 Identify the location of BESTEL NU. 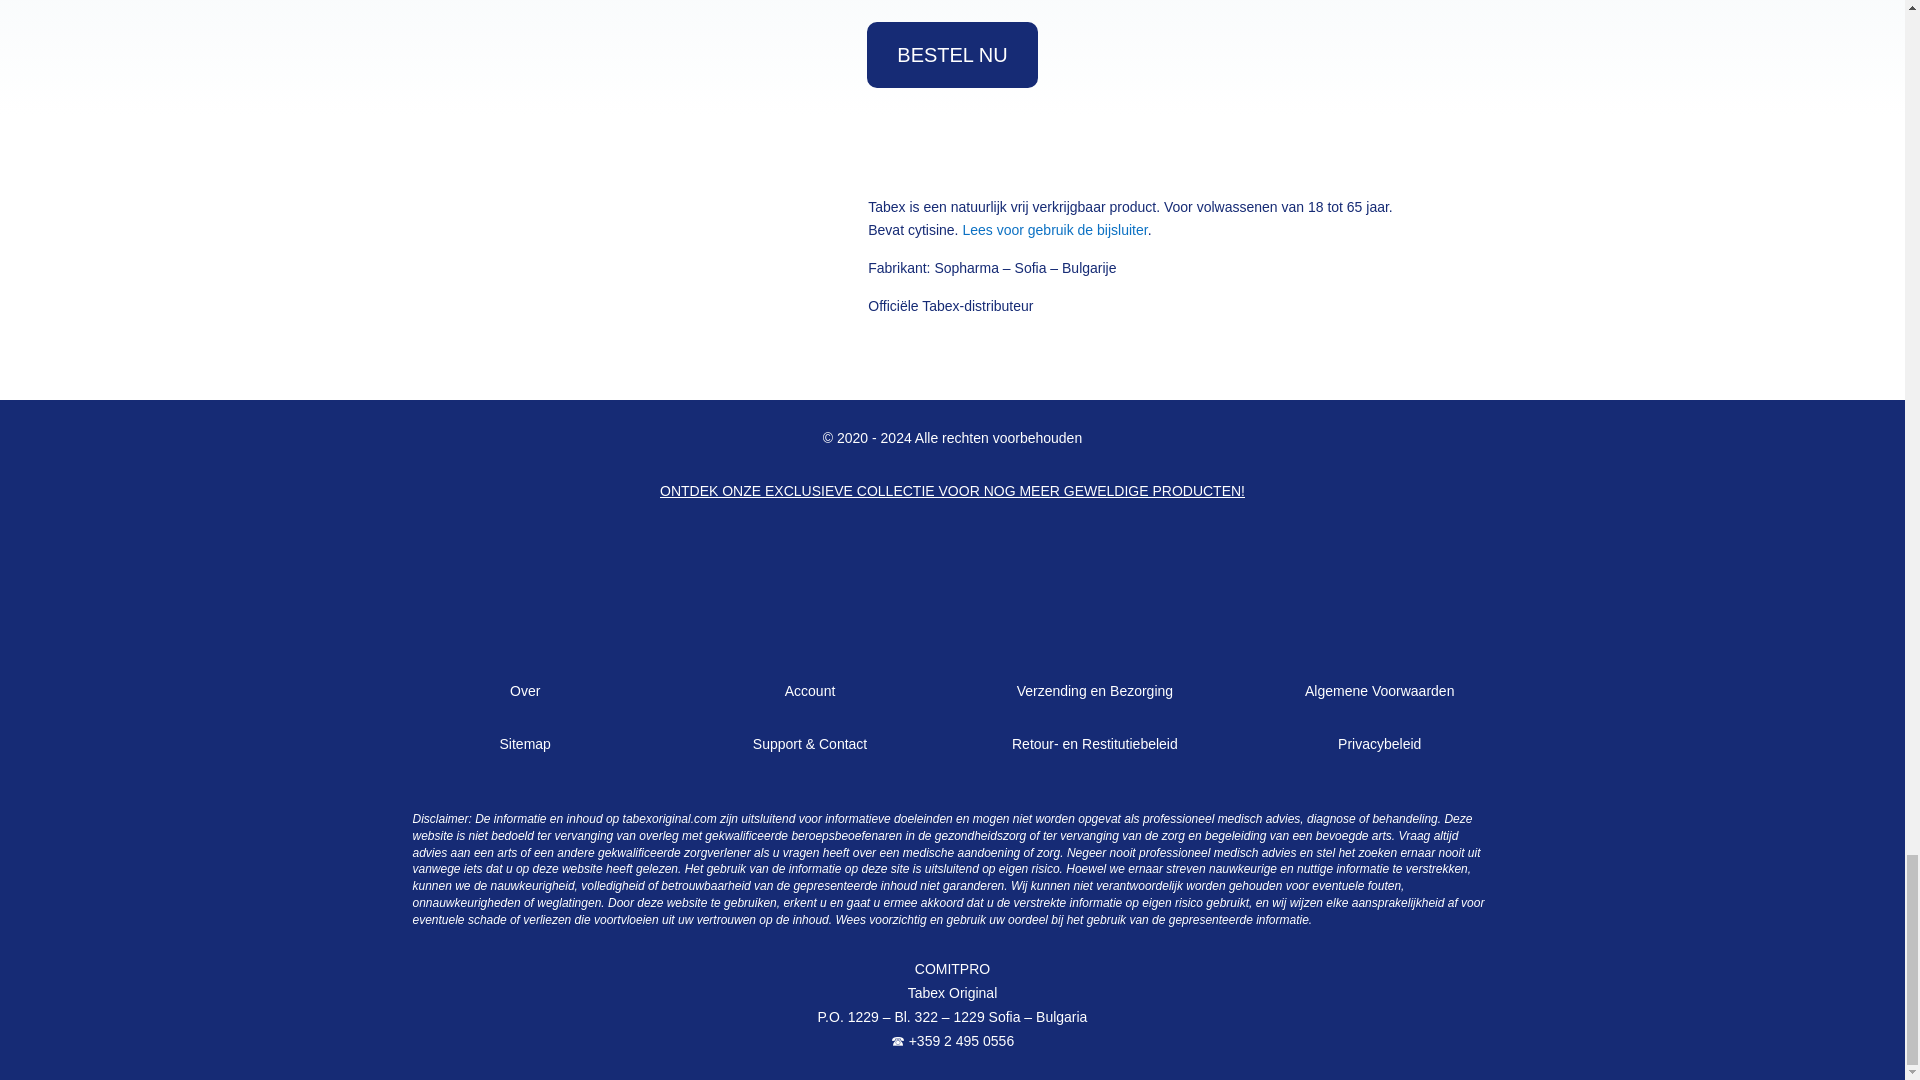
(952, 54).